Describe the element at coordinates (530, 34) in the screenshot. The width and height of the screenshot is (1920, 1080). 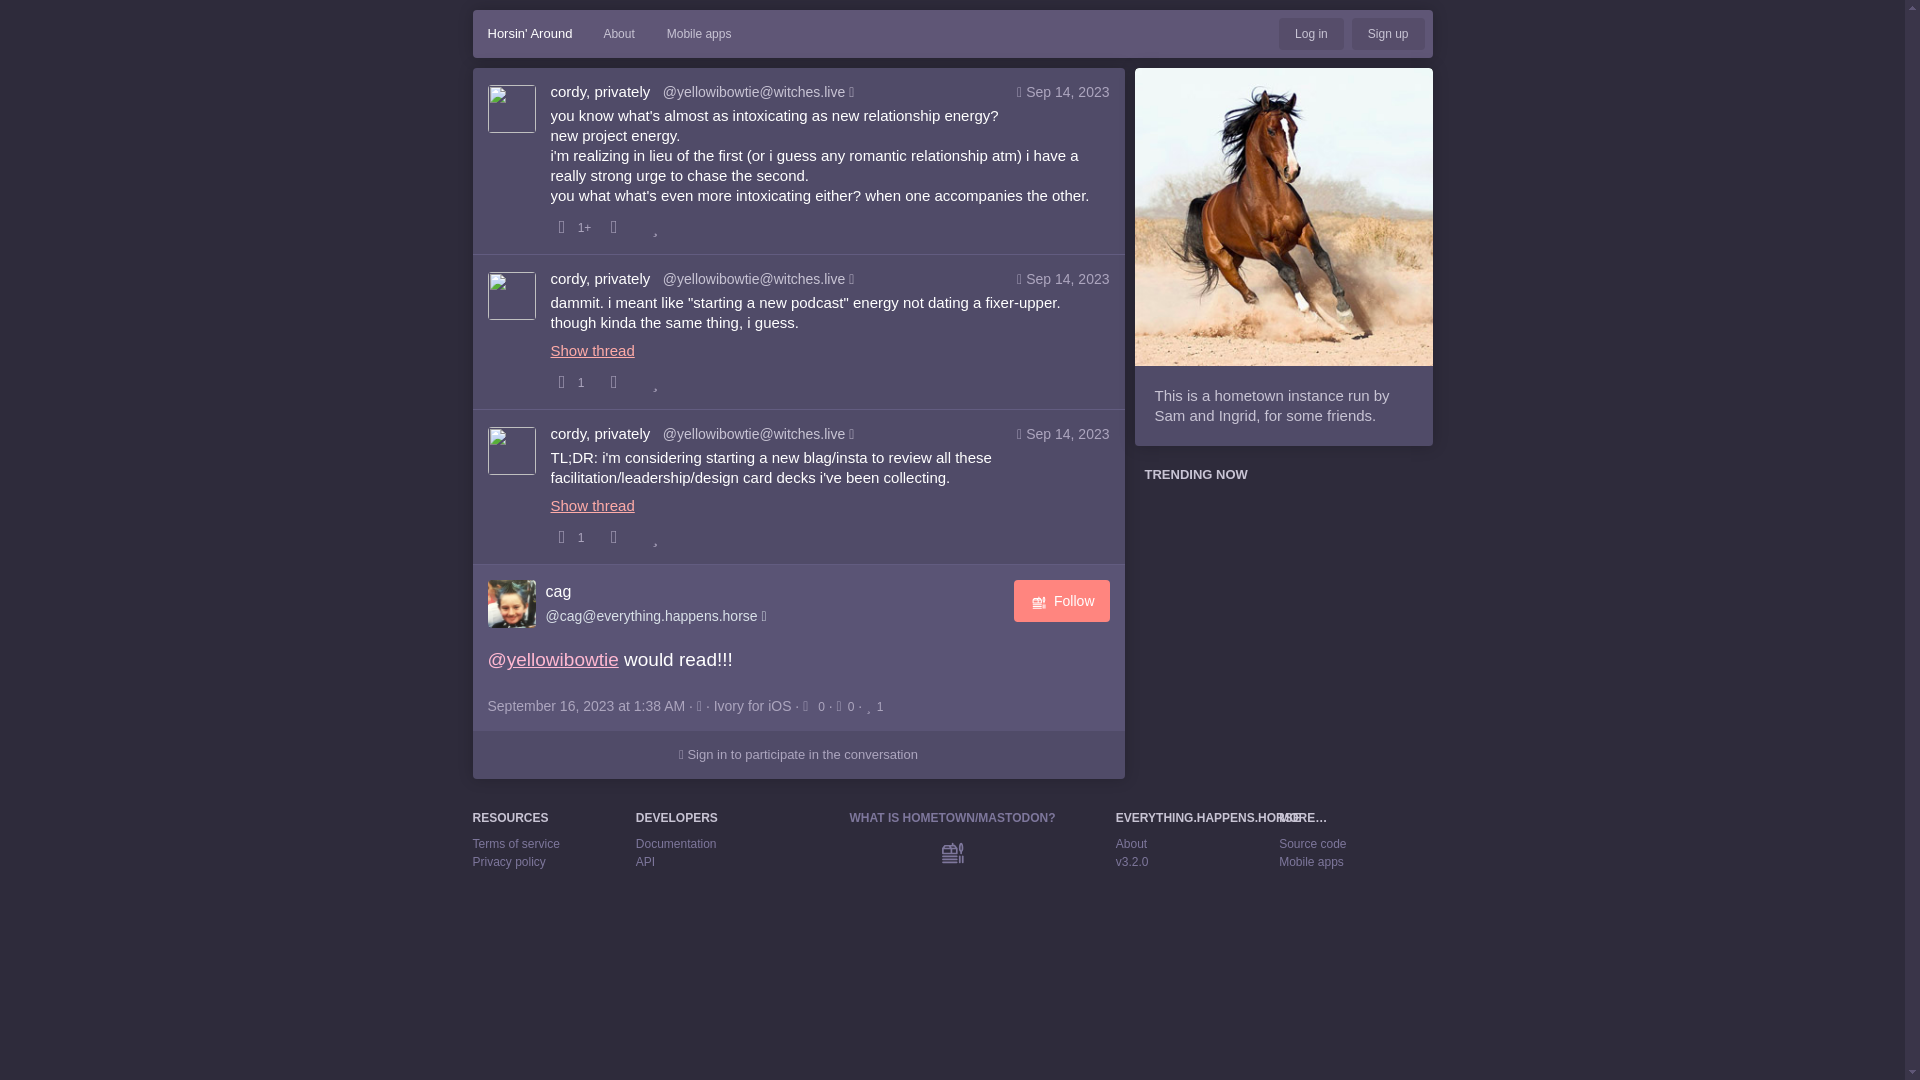
I see `Horsin' Around` at that location.